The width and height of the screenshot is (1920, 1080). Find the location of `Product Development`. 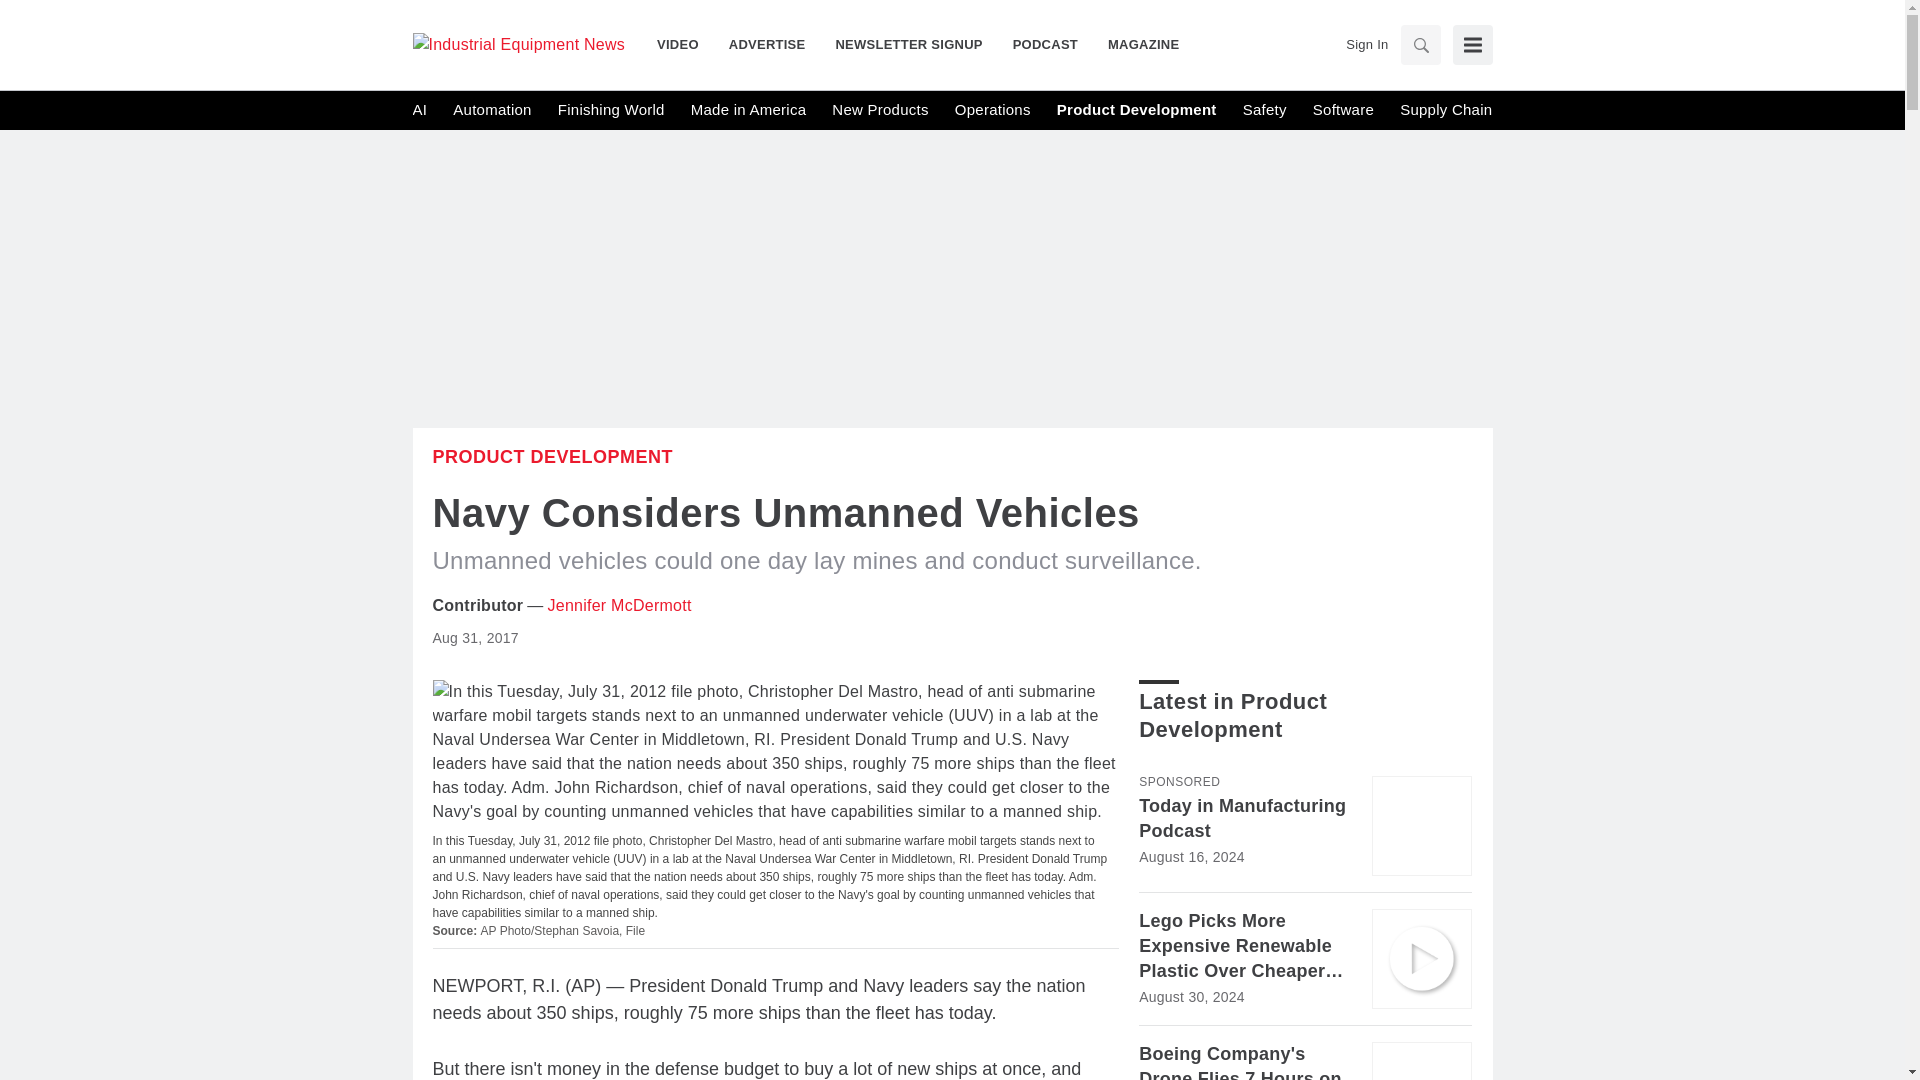

Product Development is located at coordinates (1137, 110).